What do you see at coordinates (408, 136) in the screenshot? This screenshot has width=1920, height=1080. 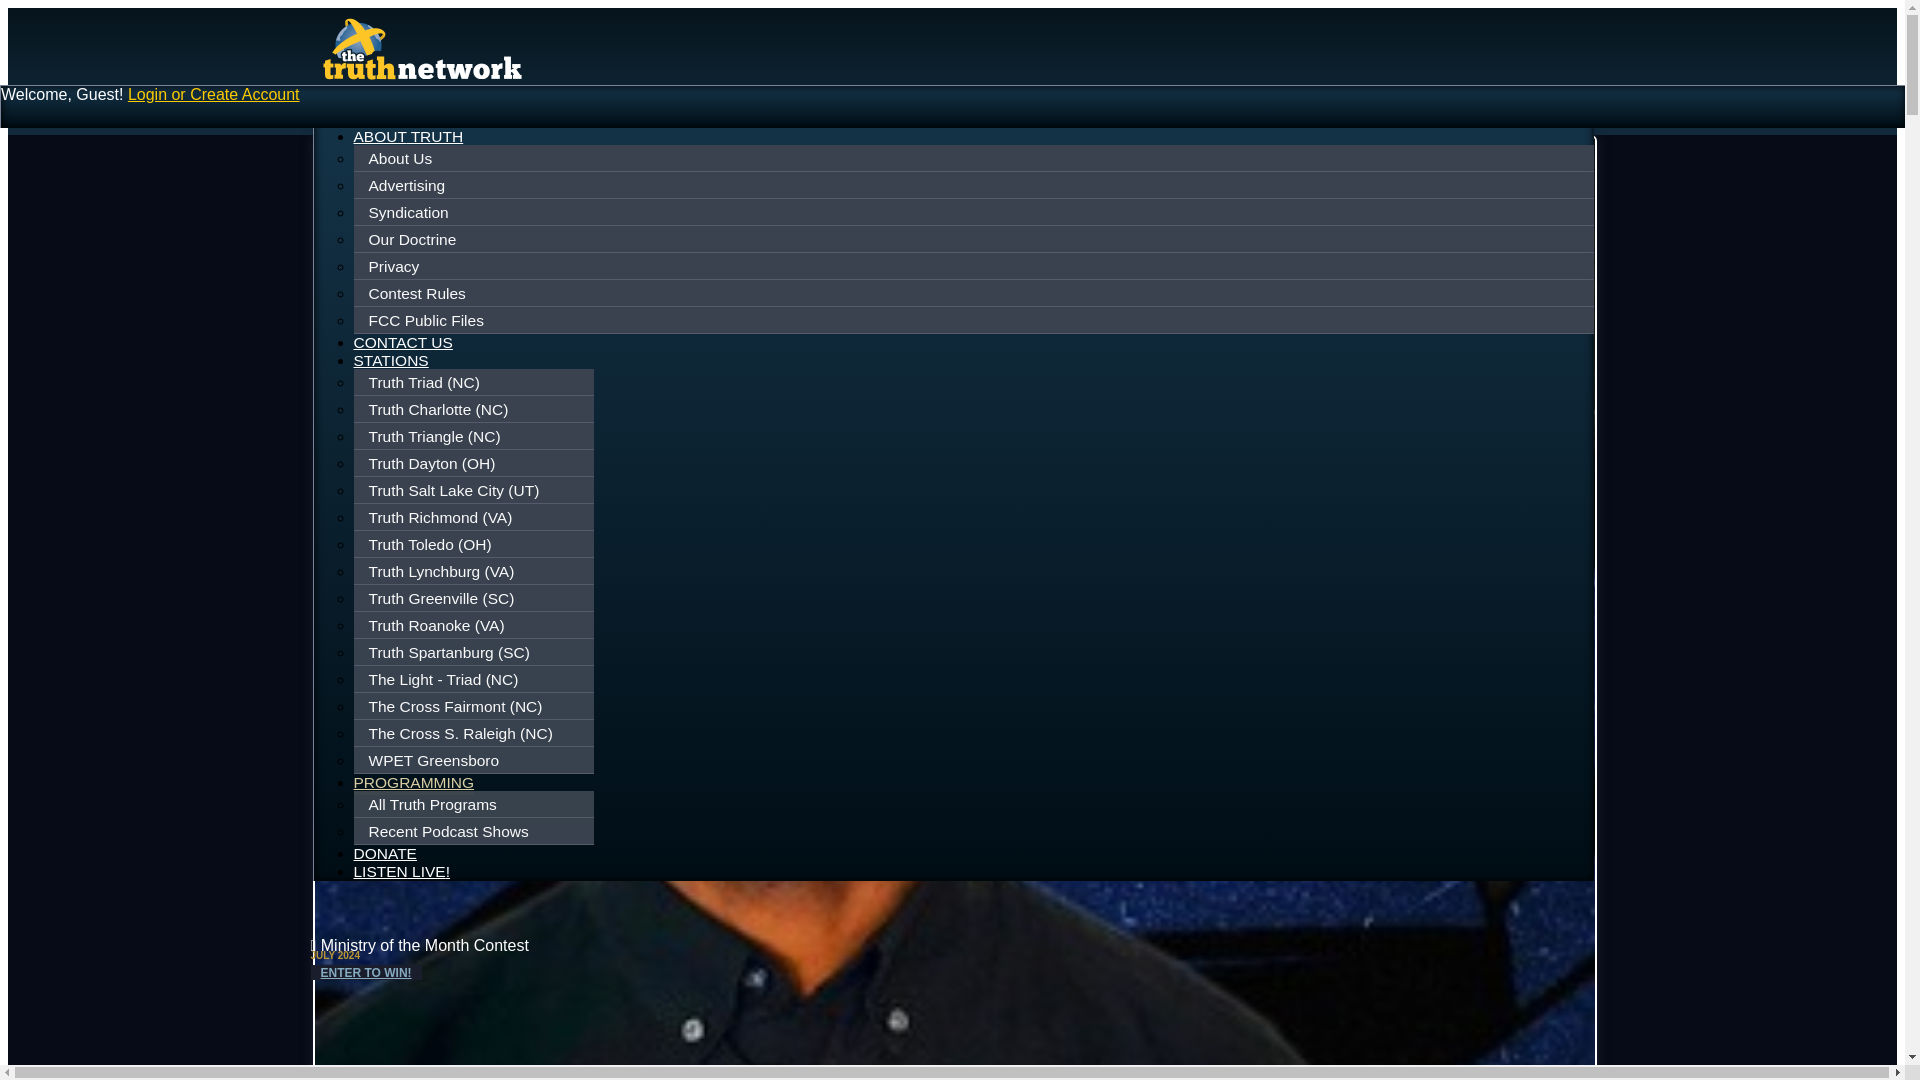 I see `ABOUT TRUTH` at bounding box center [408, 136].